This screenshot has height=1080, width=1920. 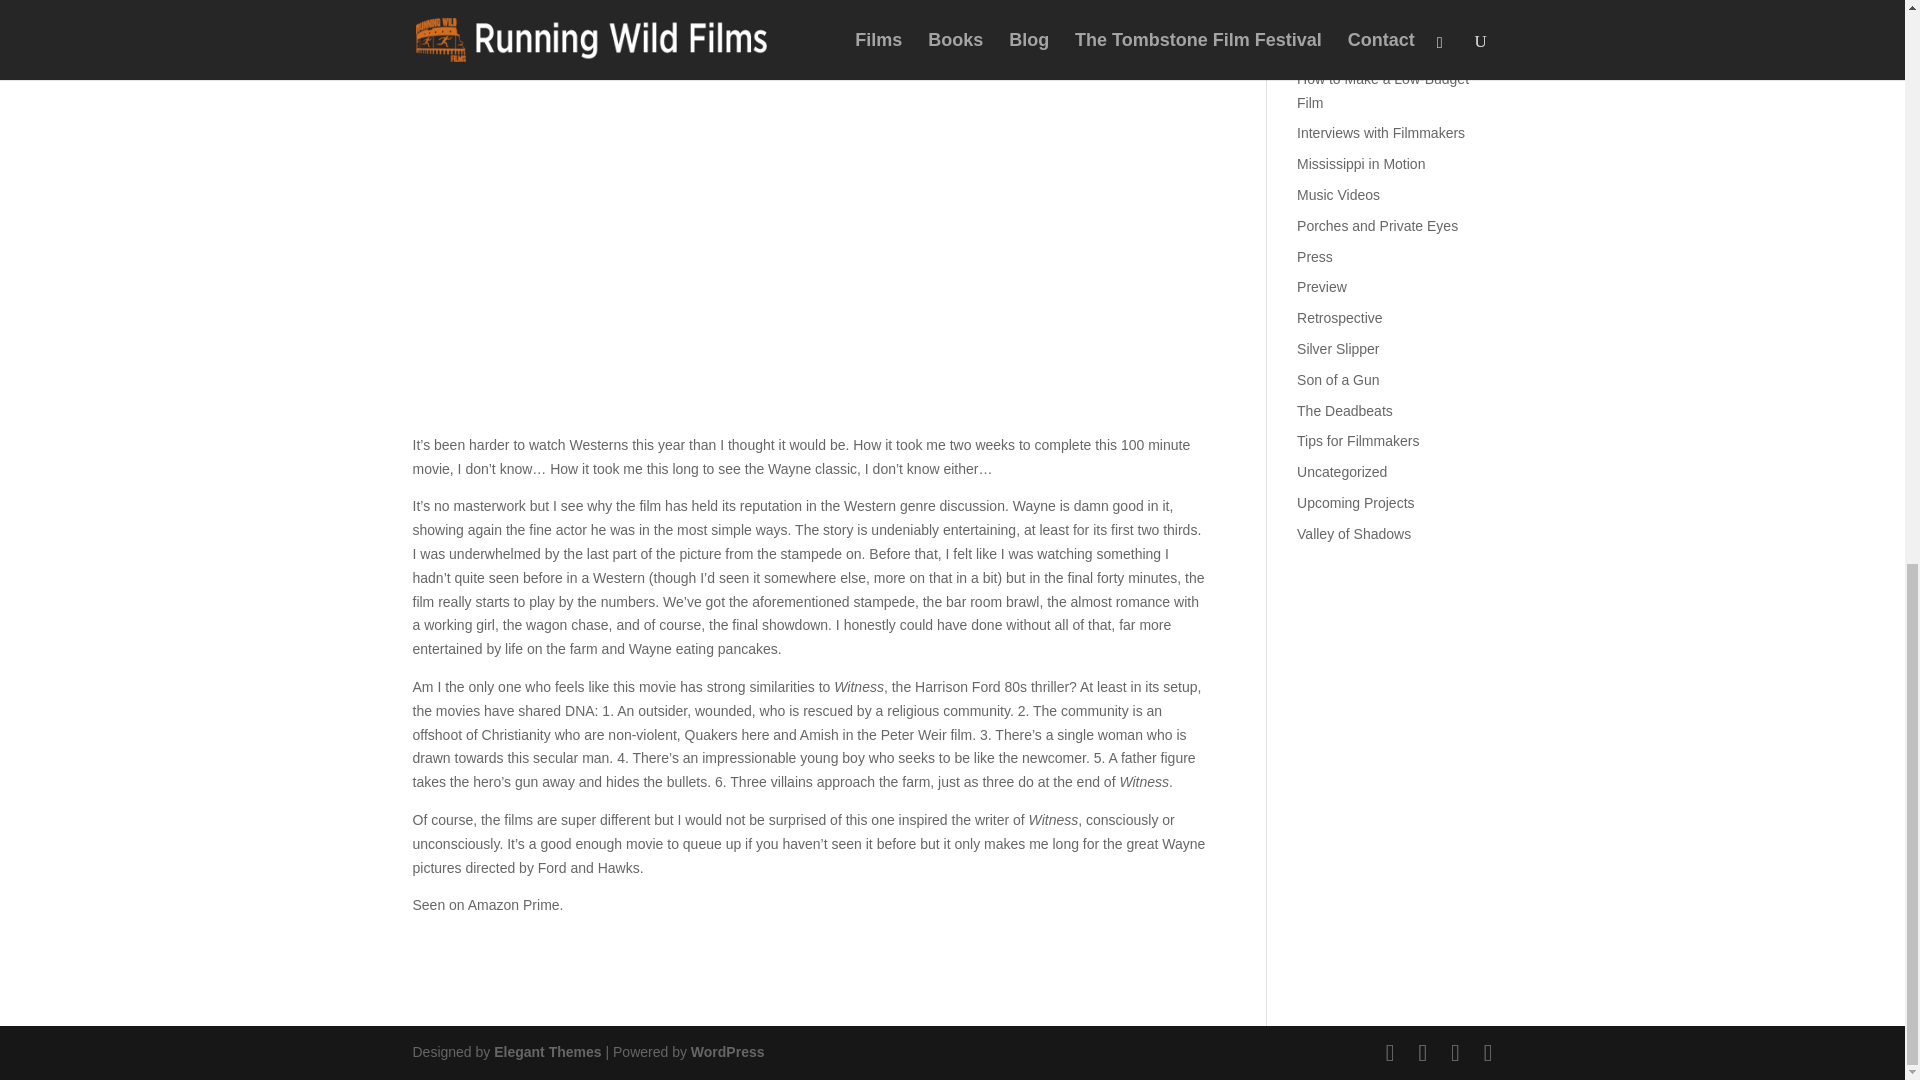 What do you see at coordinates (1338, 194) in the screenshot?
I see `Music Videos` at bounding box center [1338, 194].